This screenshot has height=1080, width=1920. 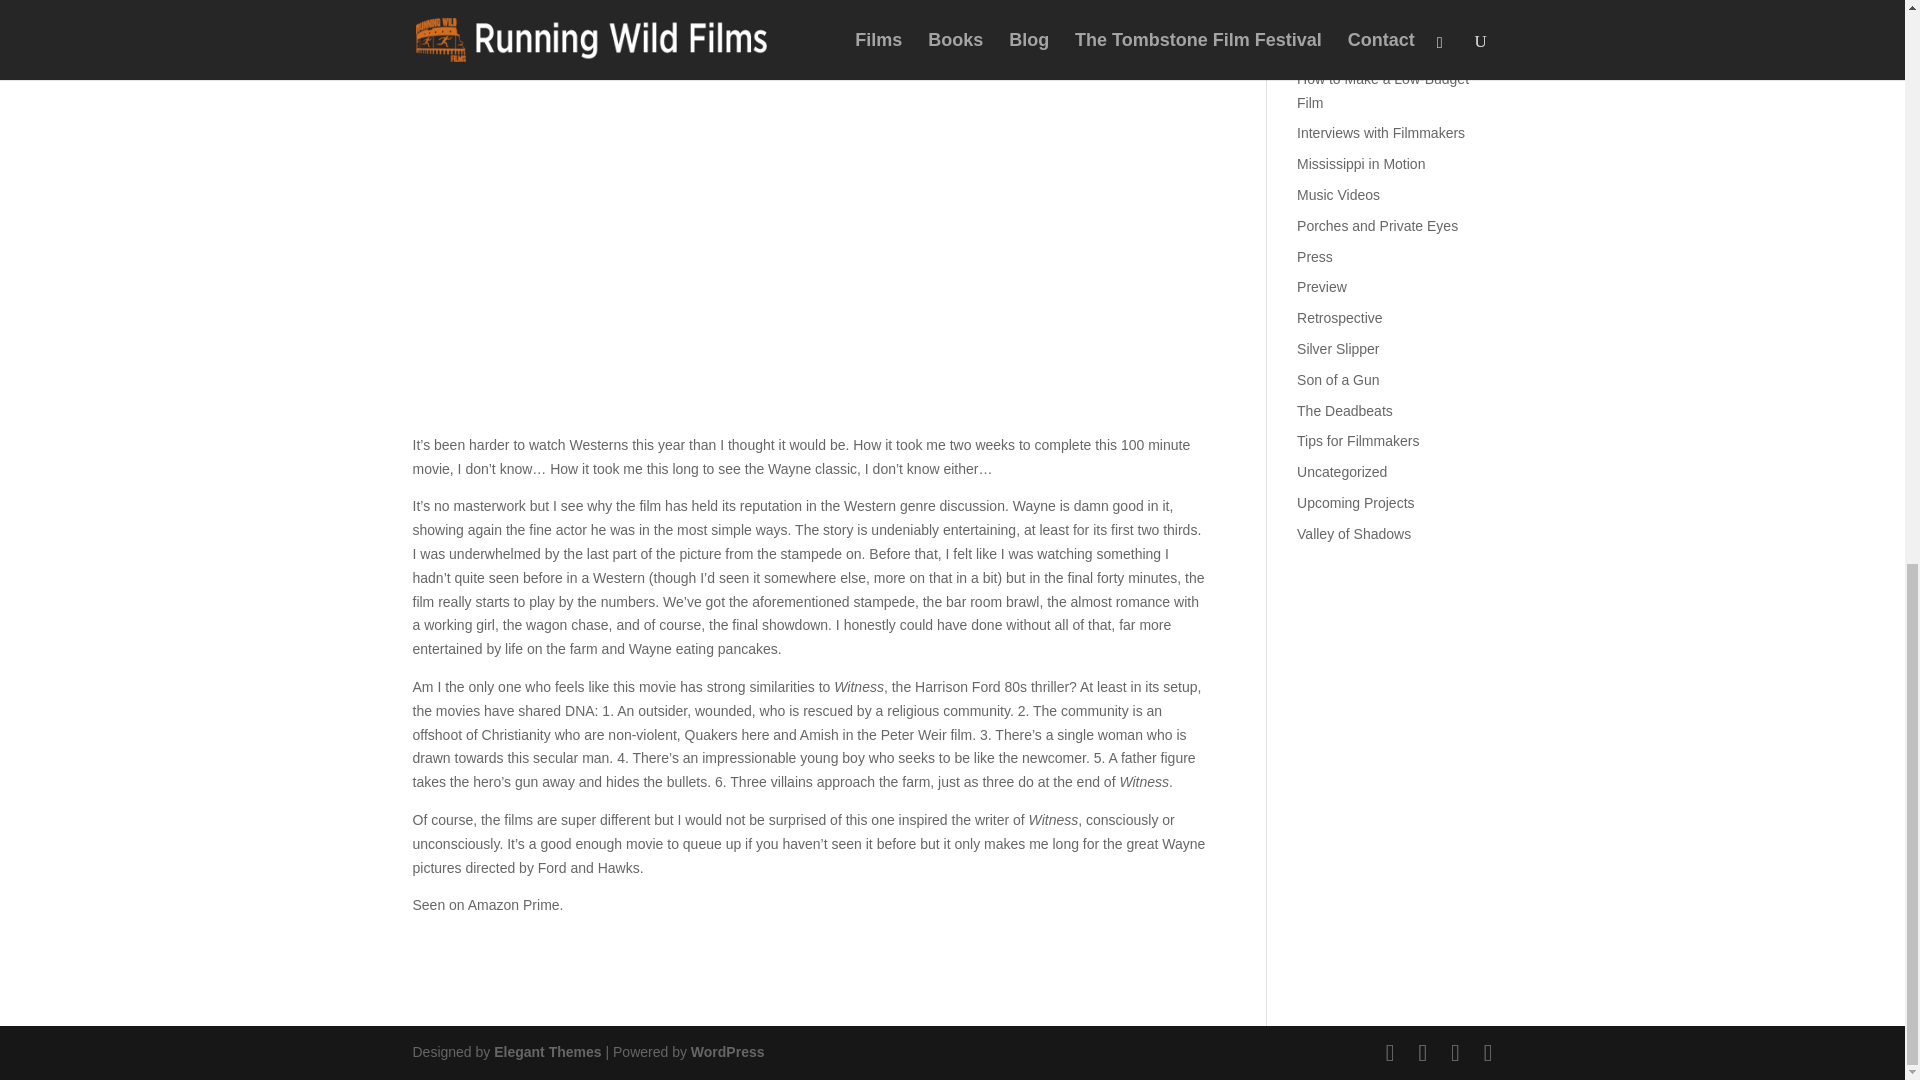 What do you see at coordinates (1338, 194) in the screenshot?
I see `Music Videos` at bounding box center [1338, 194].